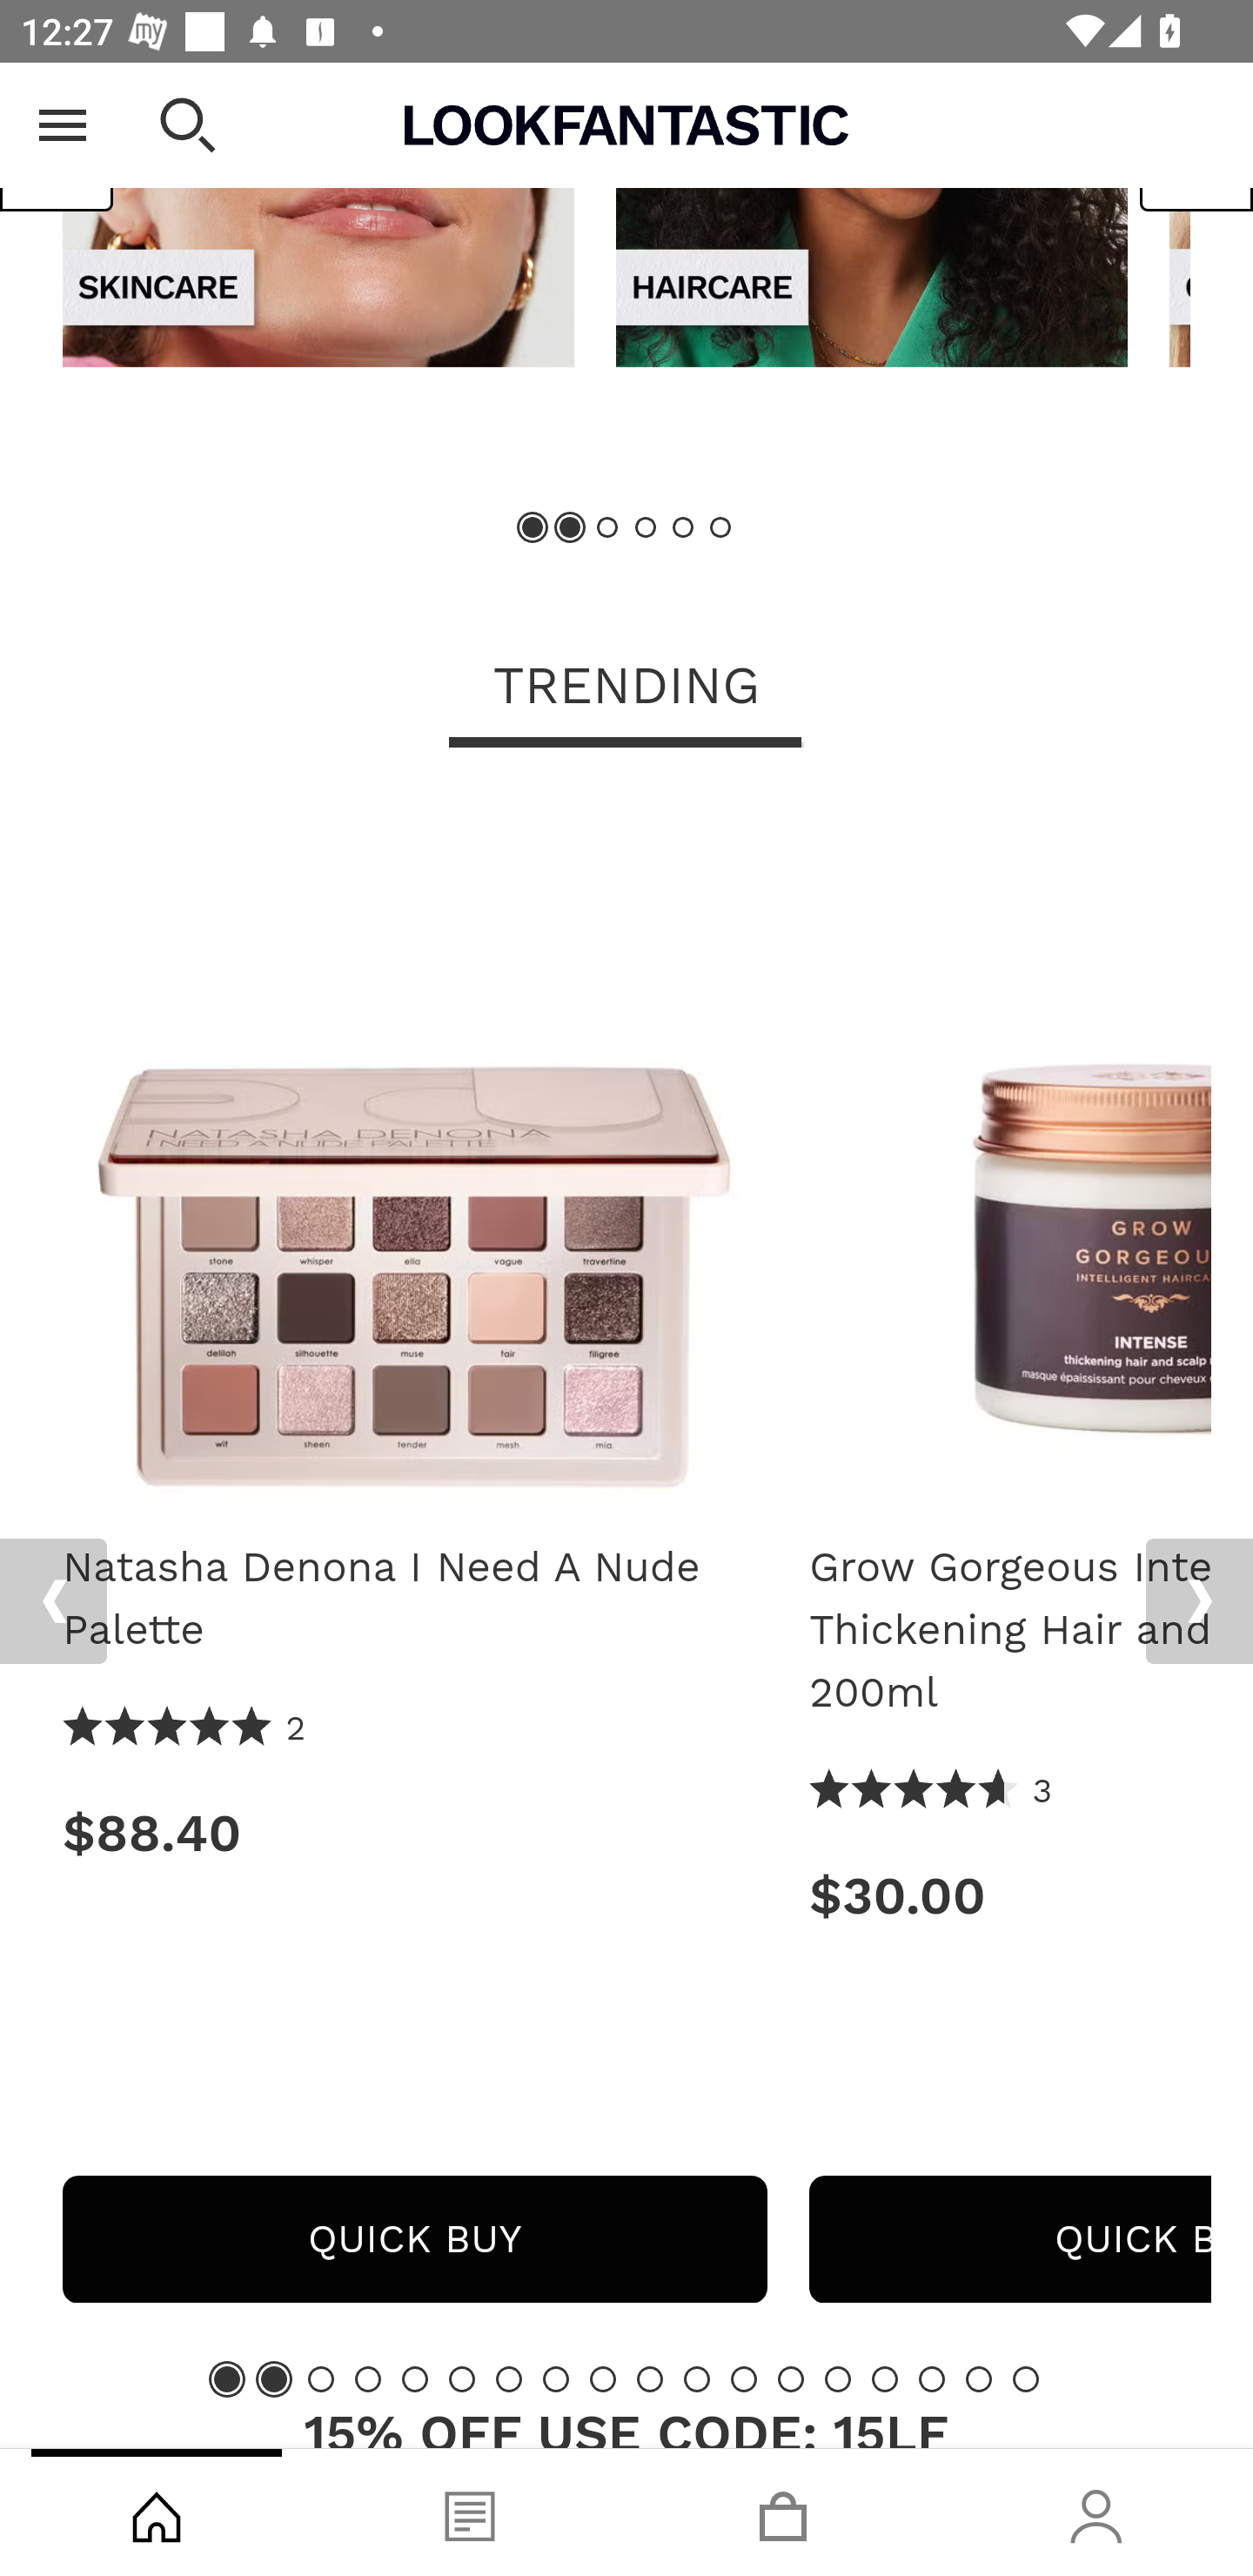 The image size is (1253, 2576). I want to click on Showing Slide 2 (Current Item), so click(273, 2378).